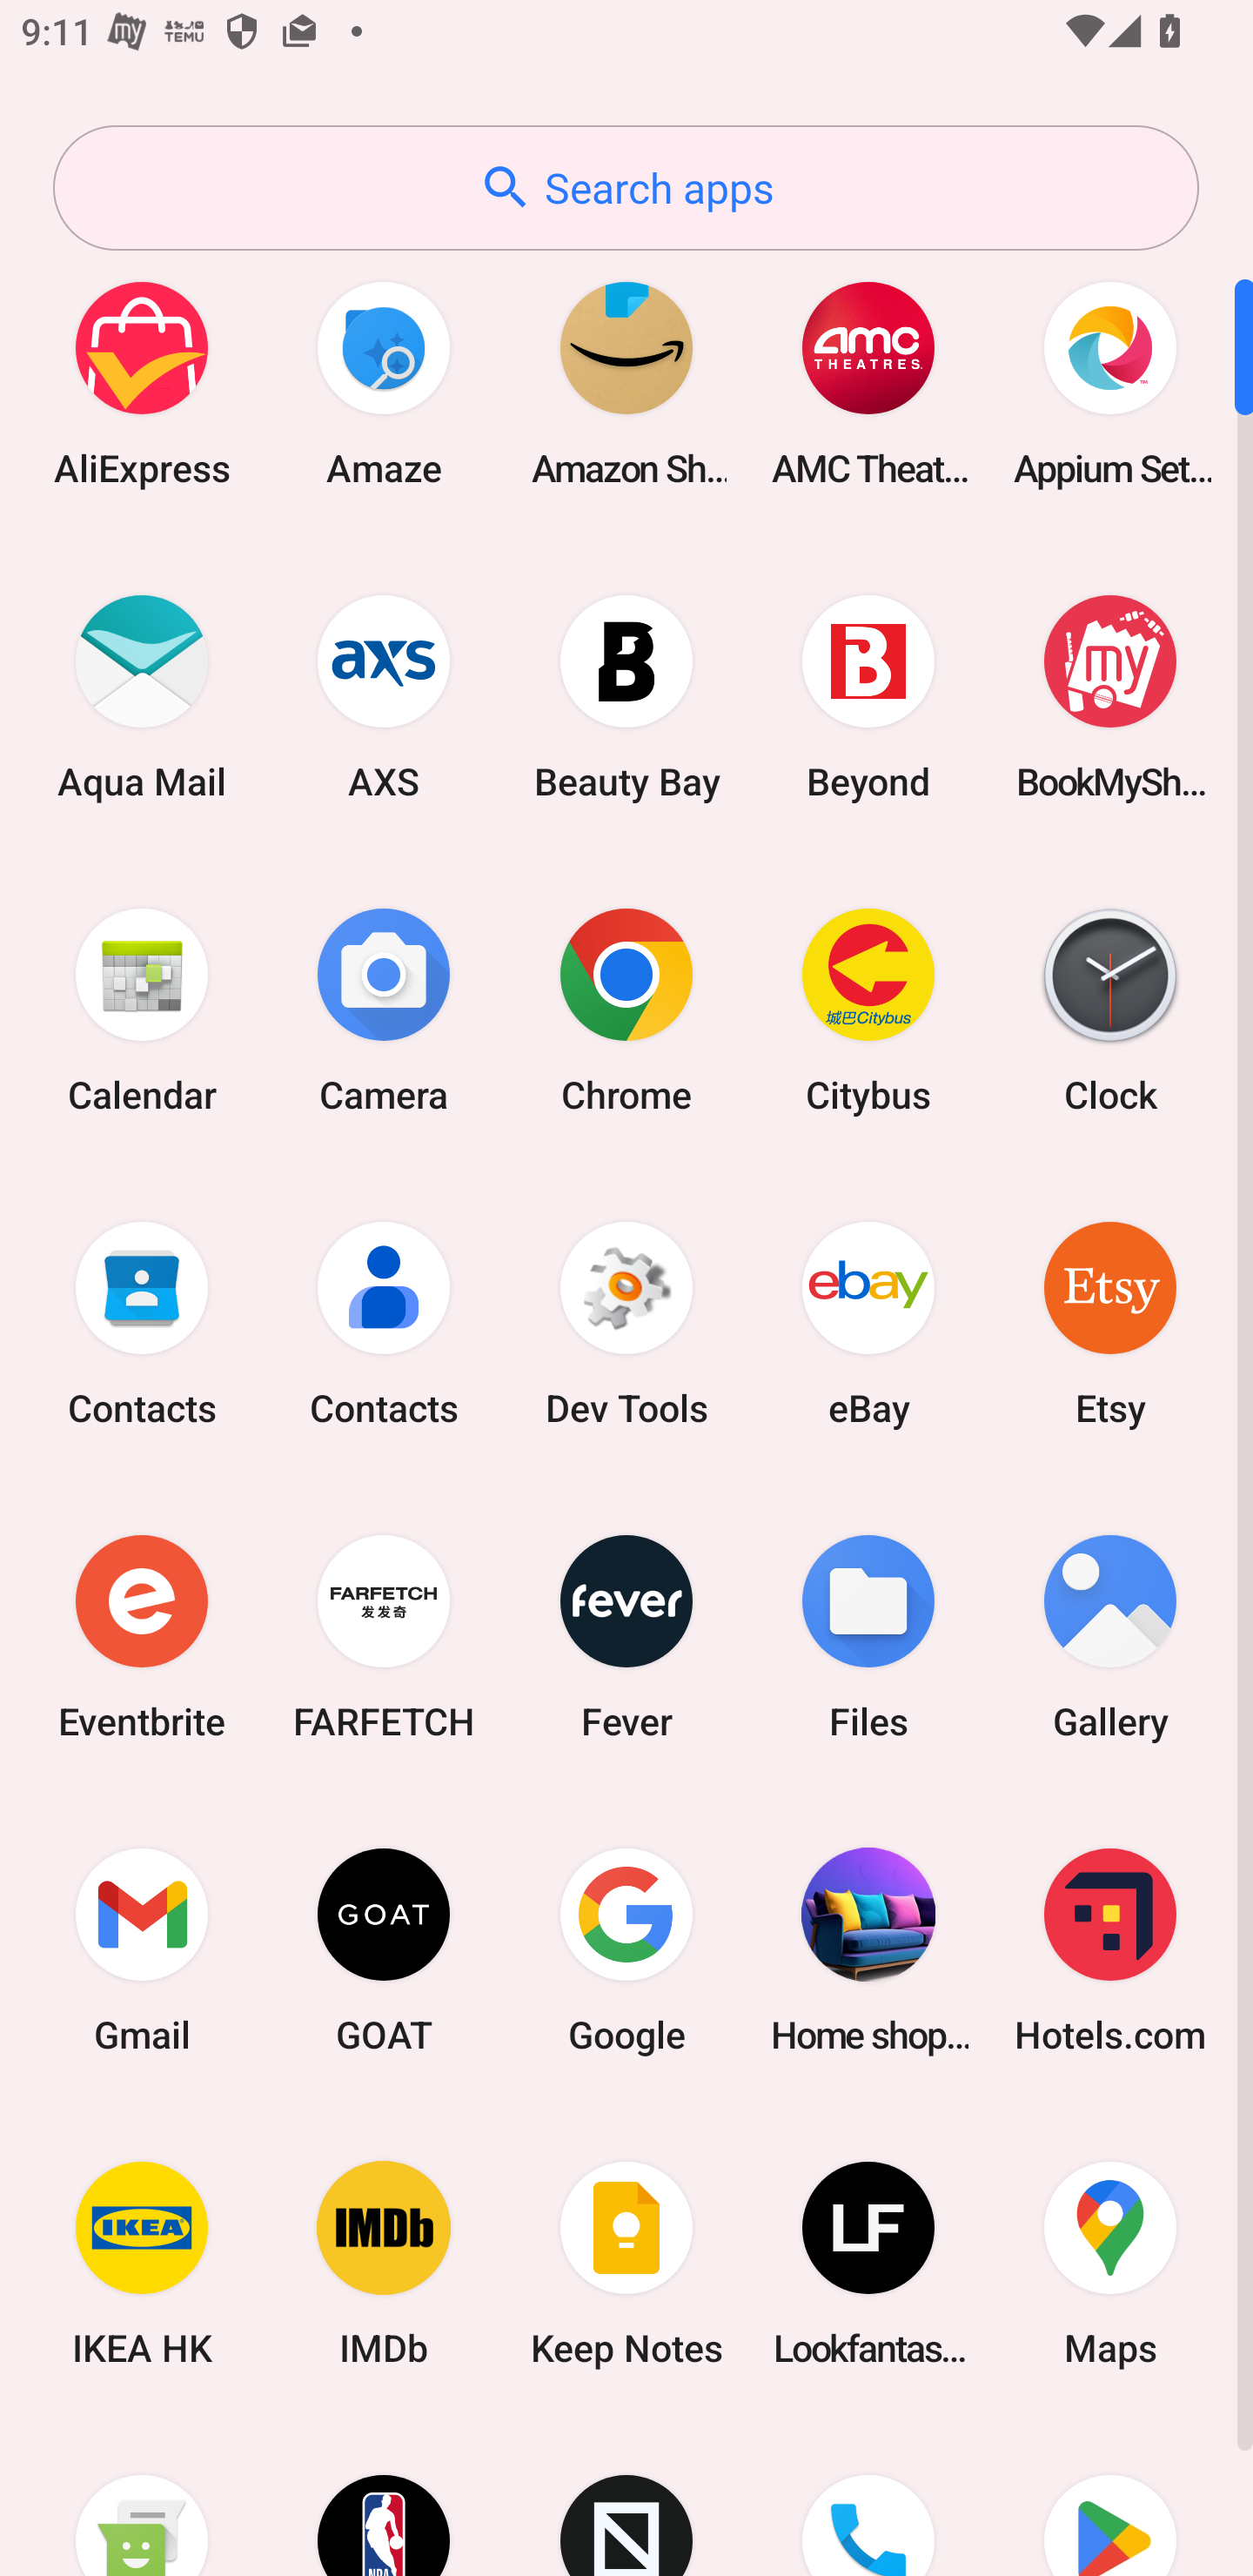 The image size is (1253, 2576). What do you see at coordinates (626, 2499) in the screenshot?
I see `Novelship` at bounding box center [626, 2499].